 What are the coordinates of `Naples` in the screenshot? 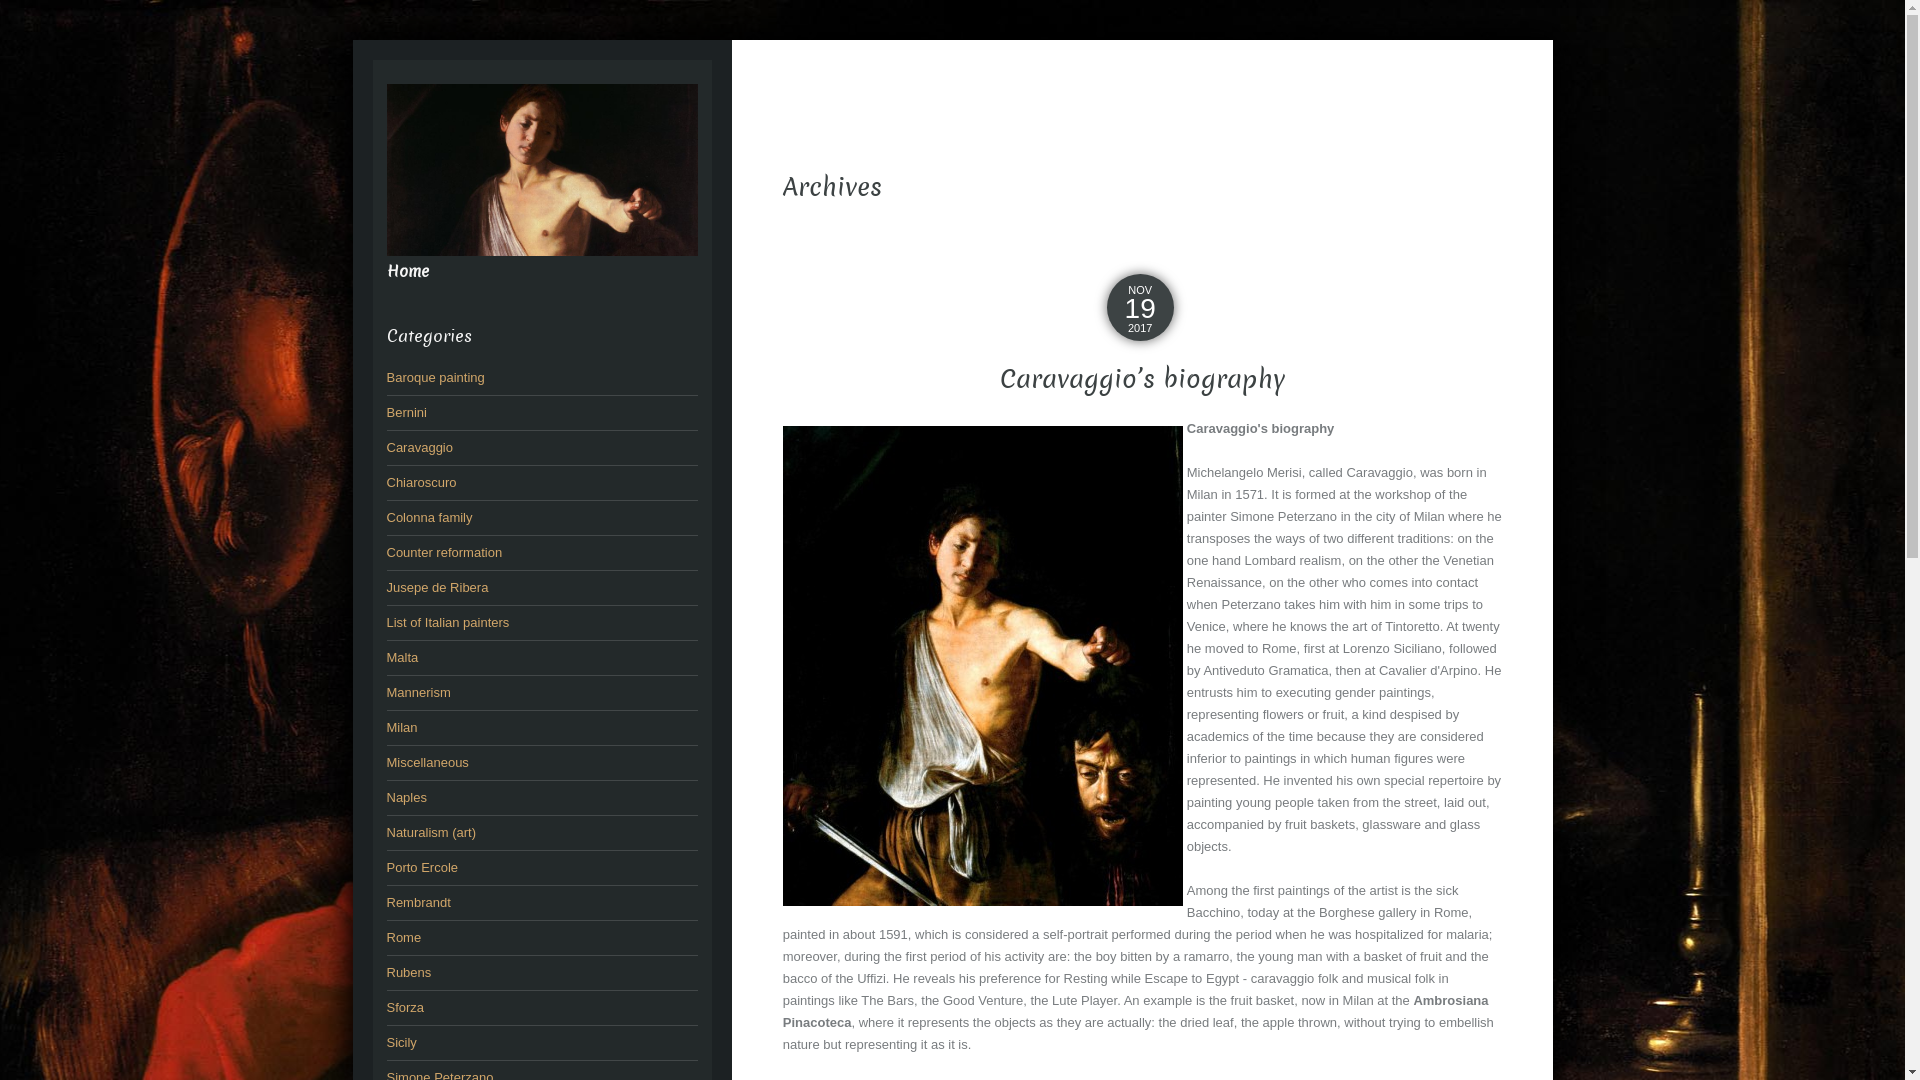 It's located at (406, 798).